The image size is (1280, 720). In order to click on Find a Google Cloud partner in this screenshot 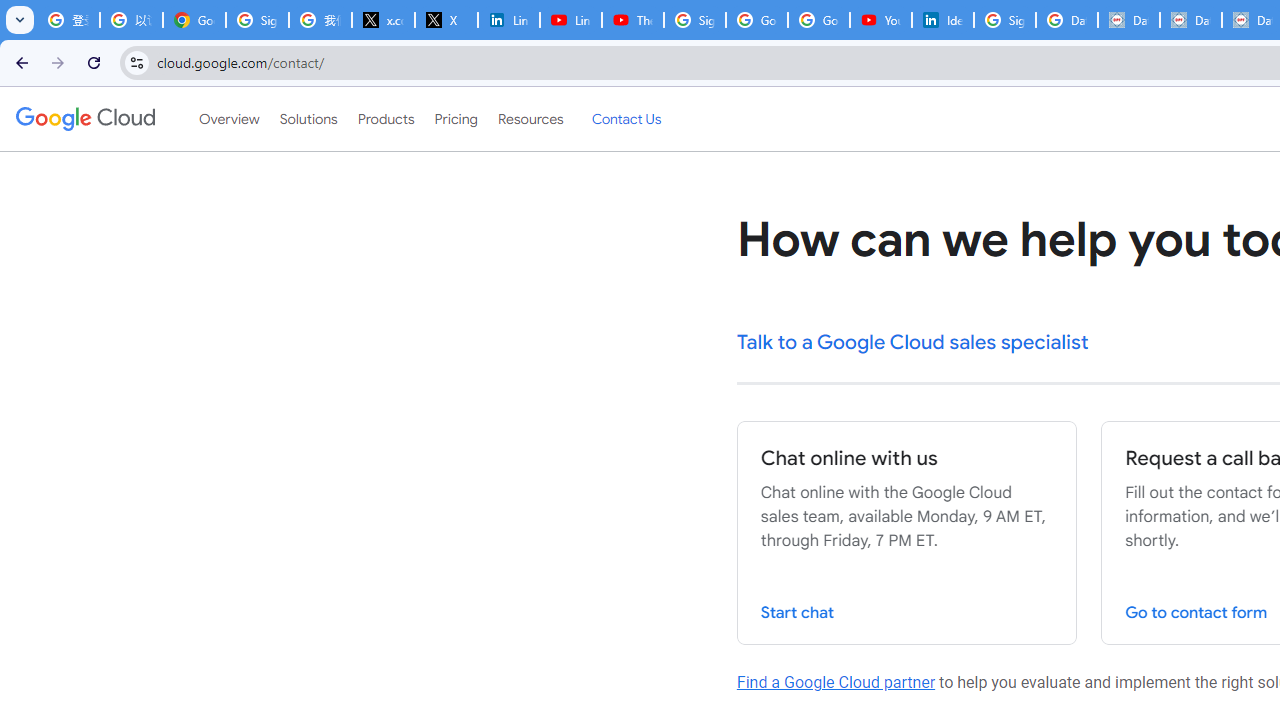, I will do `click(836, 682)`.